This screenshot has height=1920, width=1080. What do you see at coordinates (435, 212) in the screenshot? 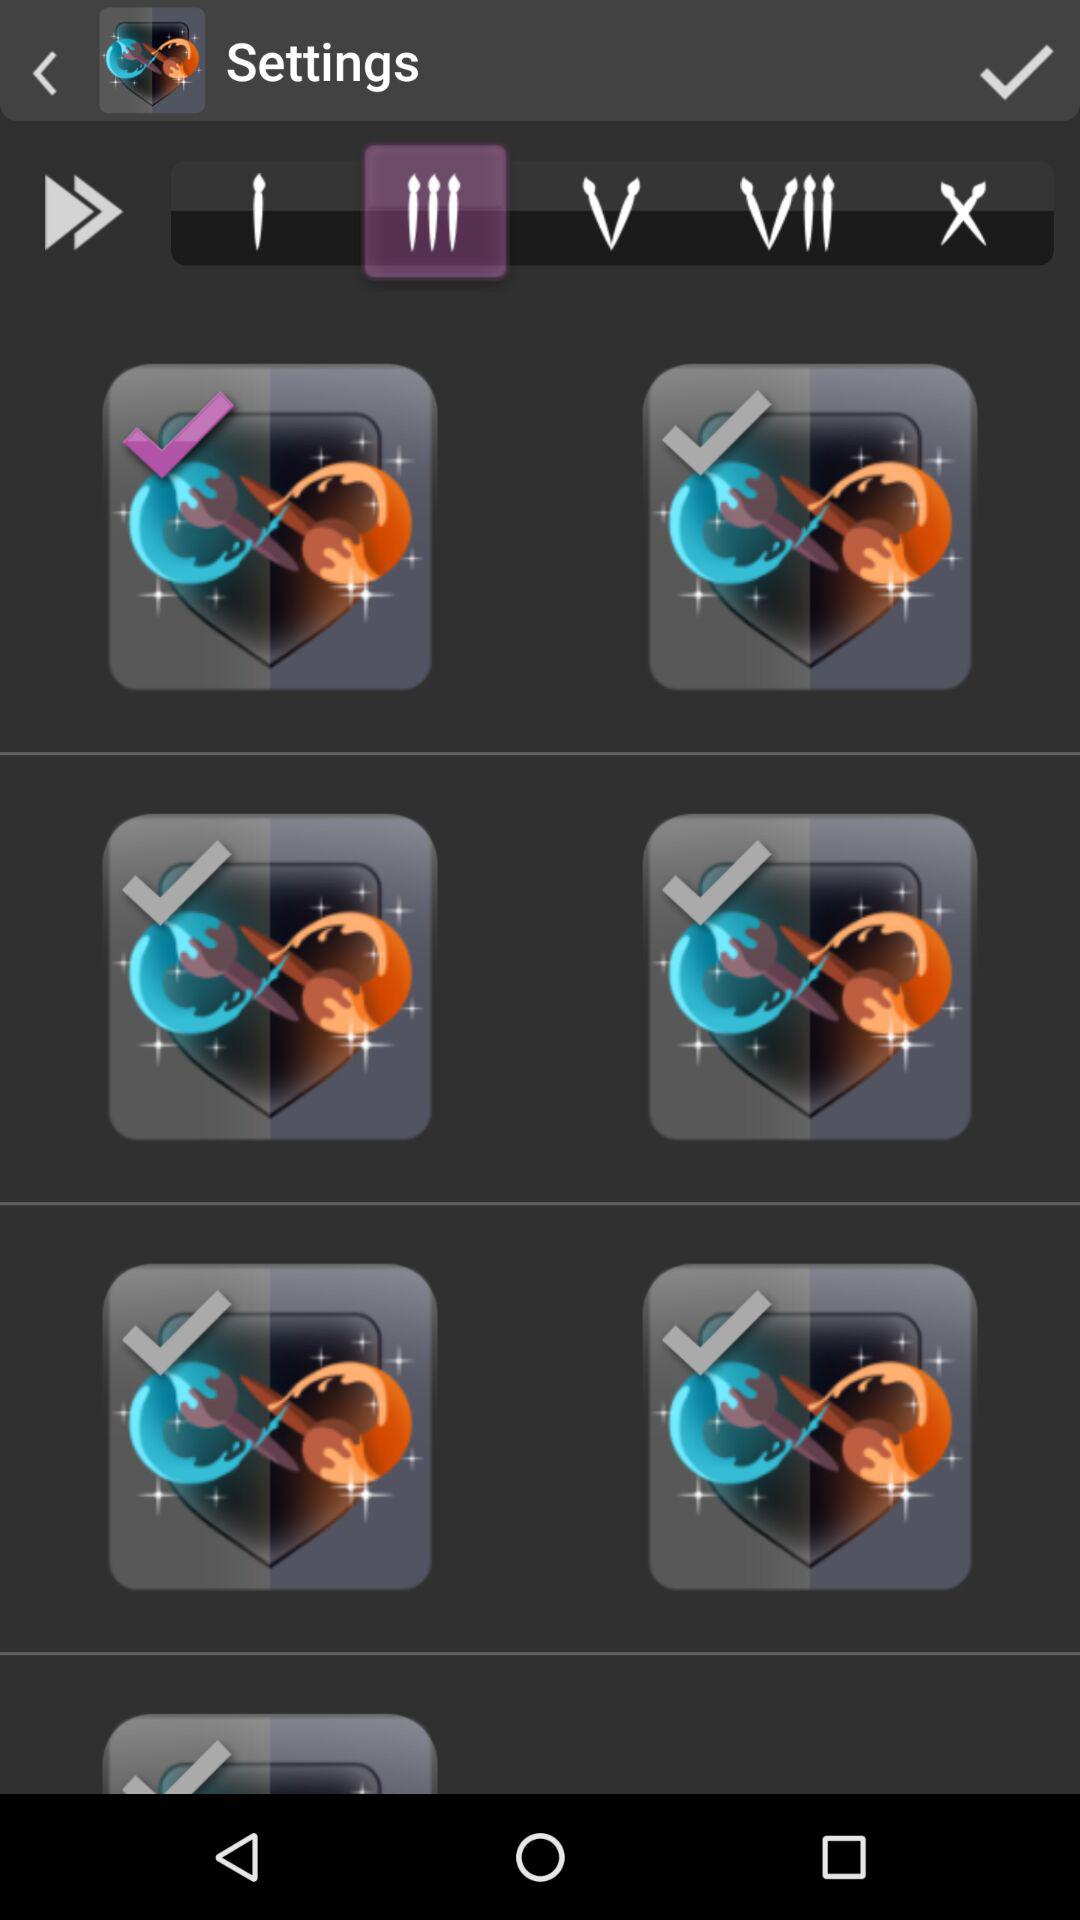
I see `more` at bounding box center [435, 212].